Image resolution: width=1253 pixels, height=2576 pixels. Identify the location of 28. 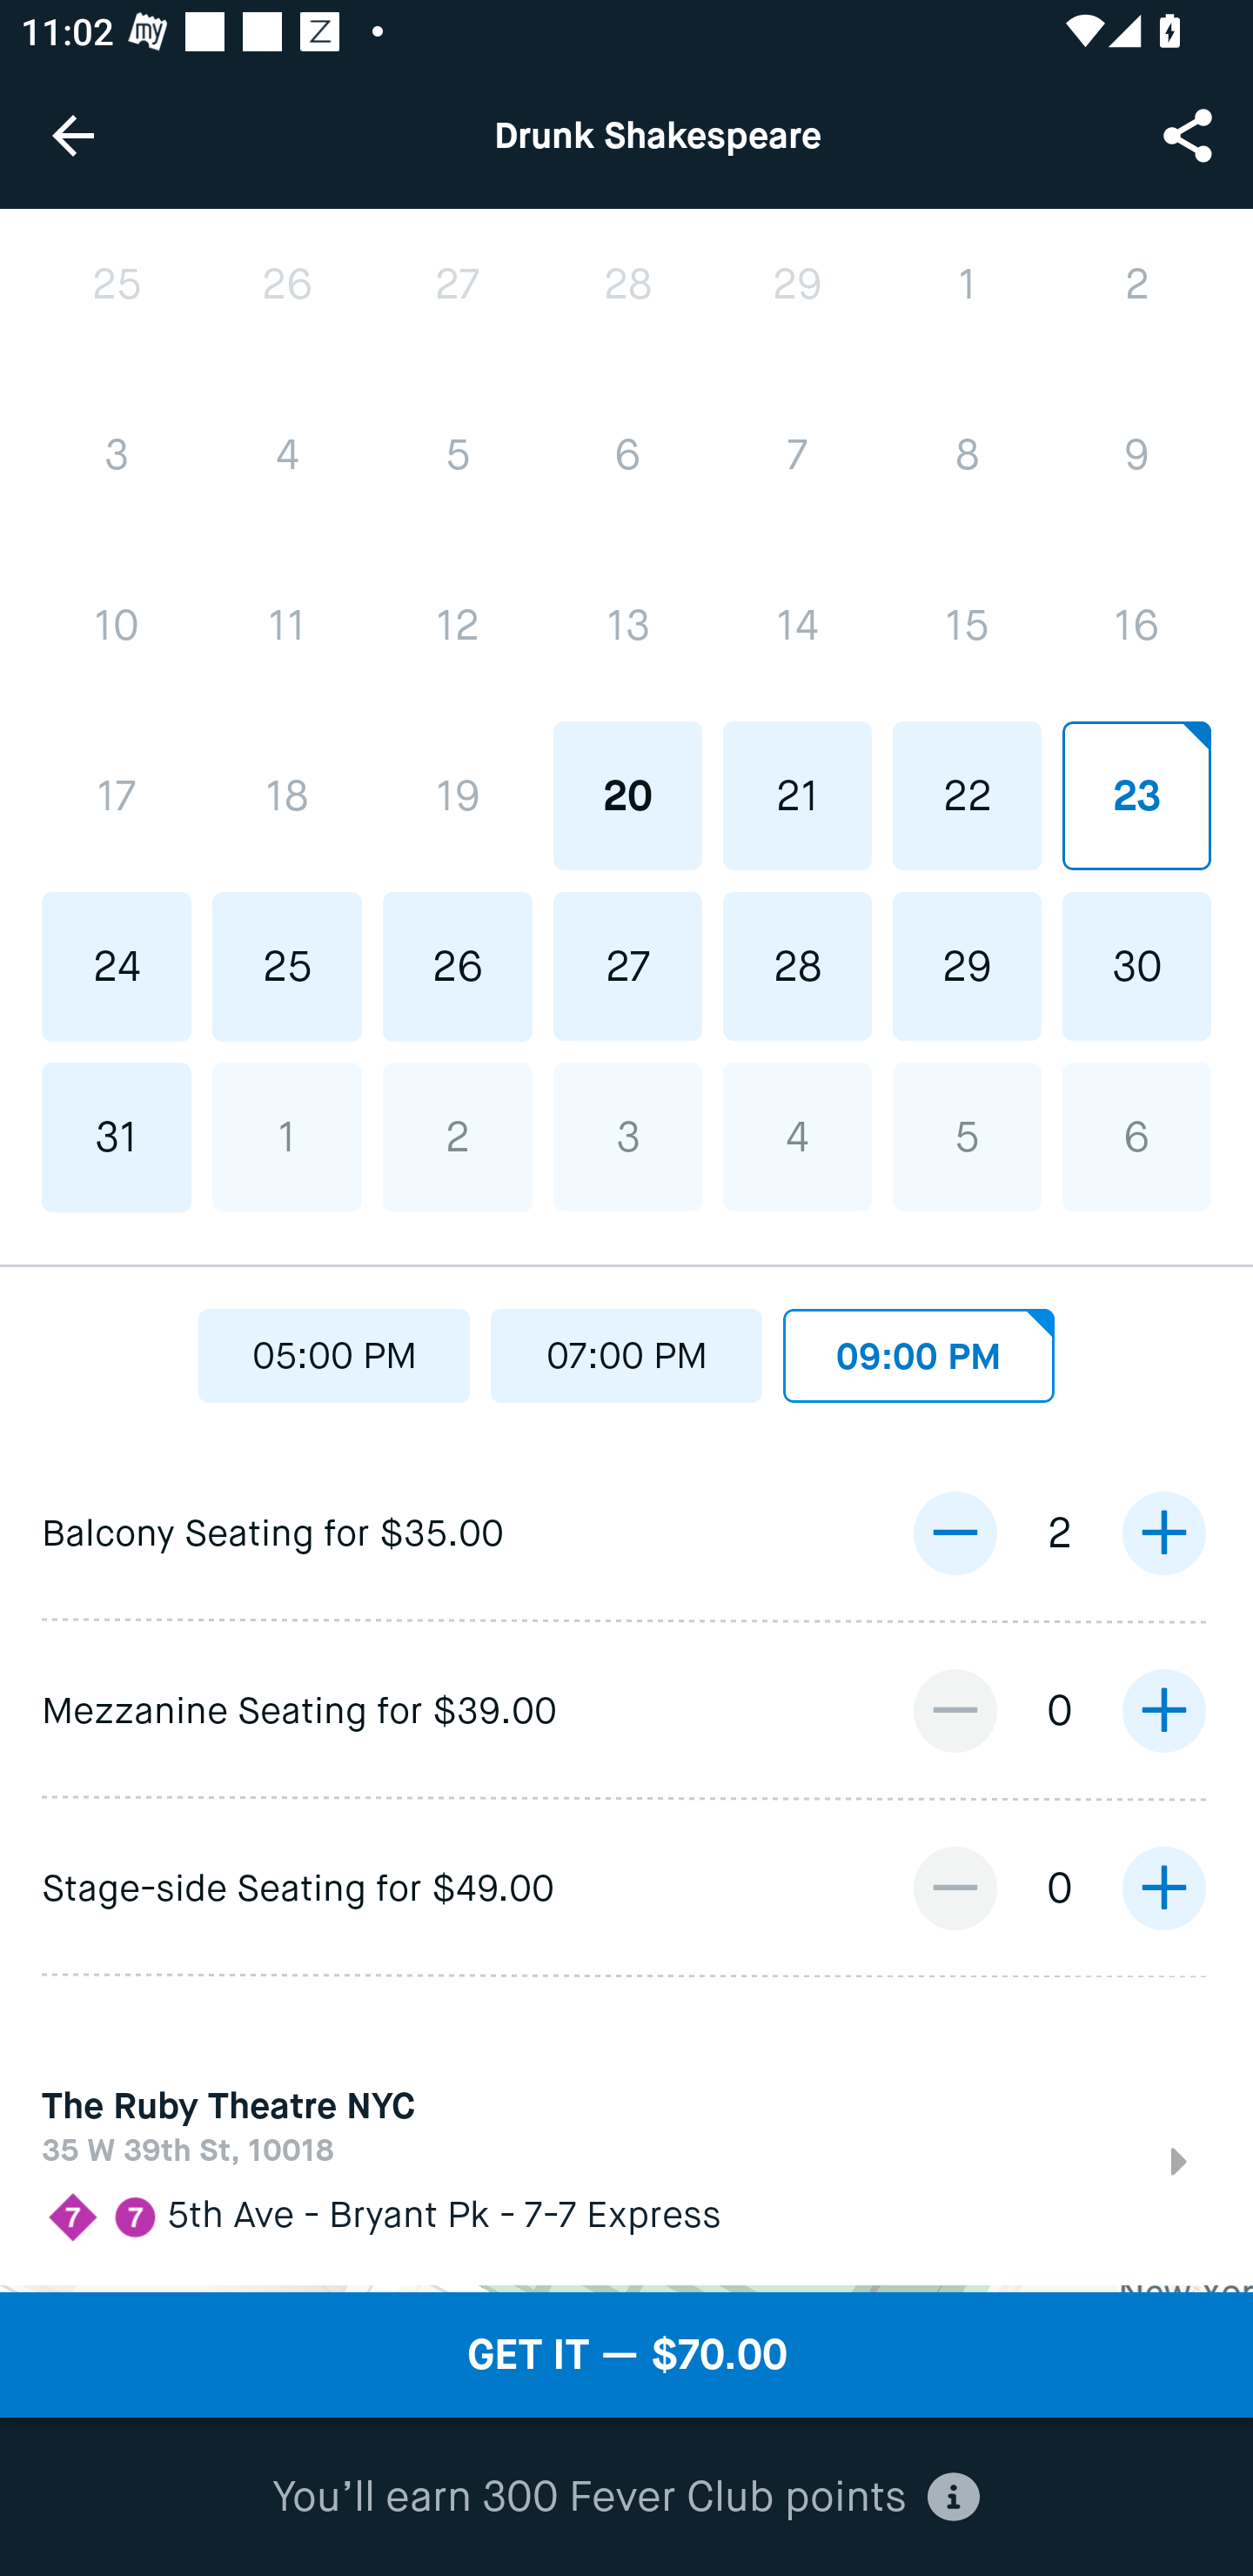
(797, 966).